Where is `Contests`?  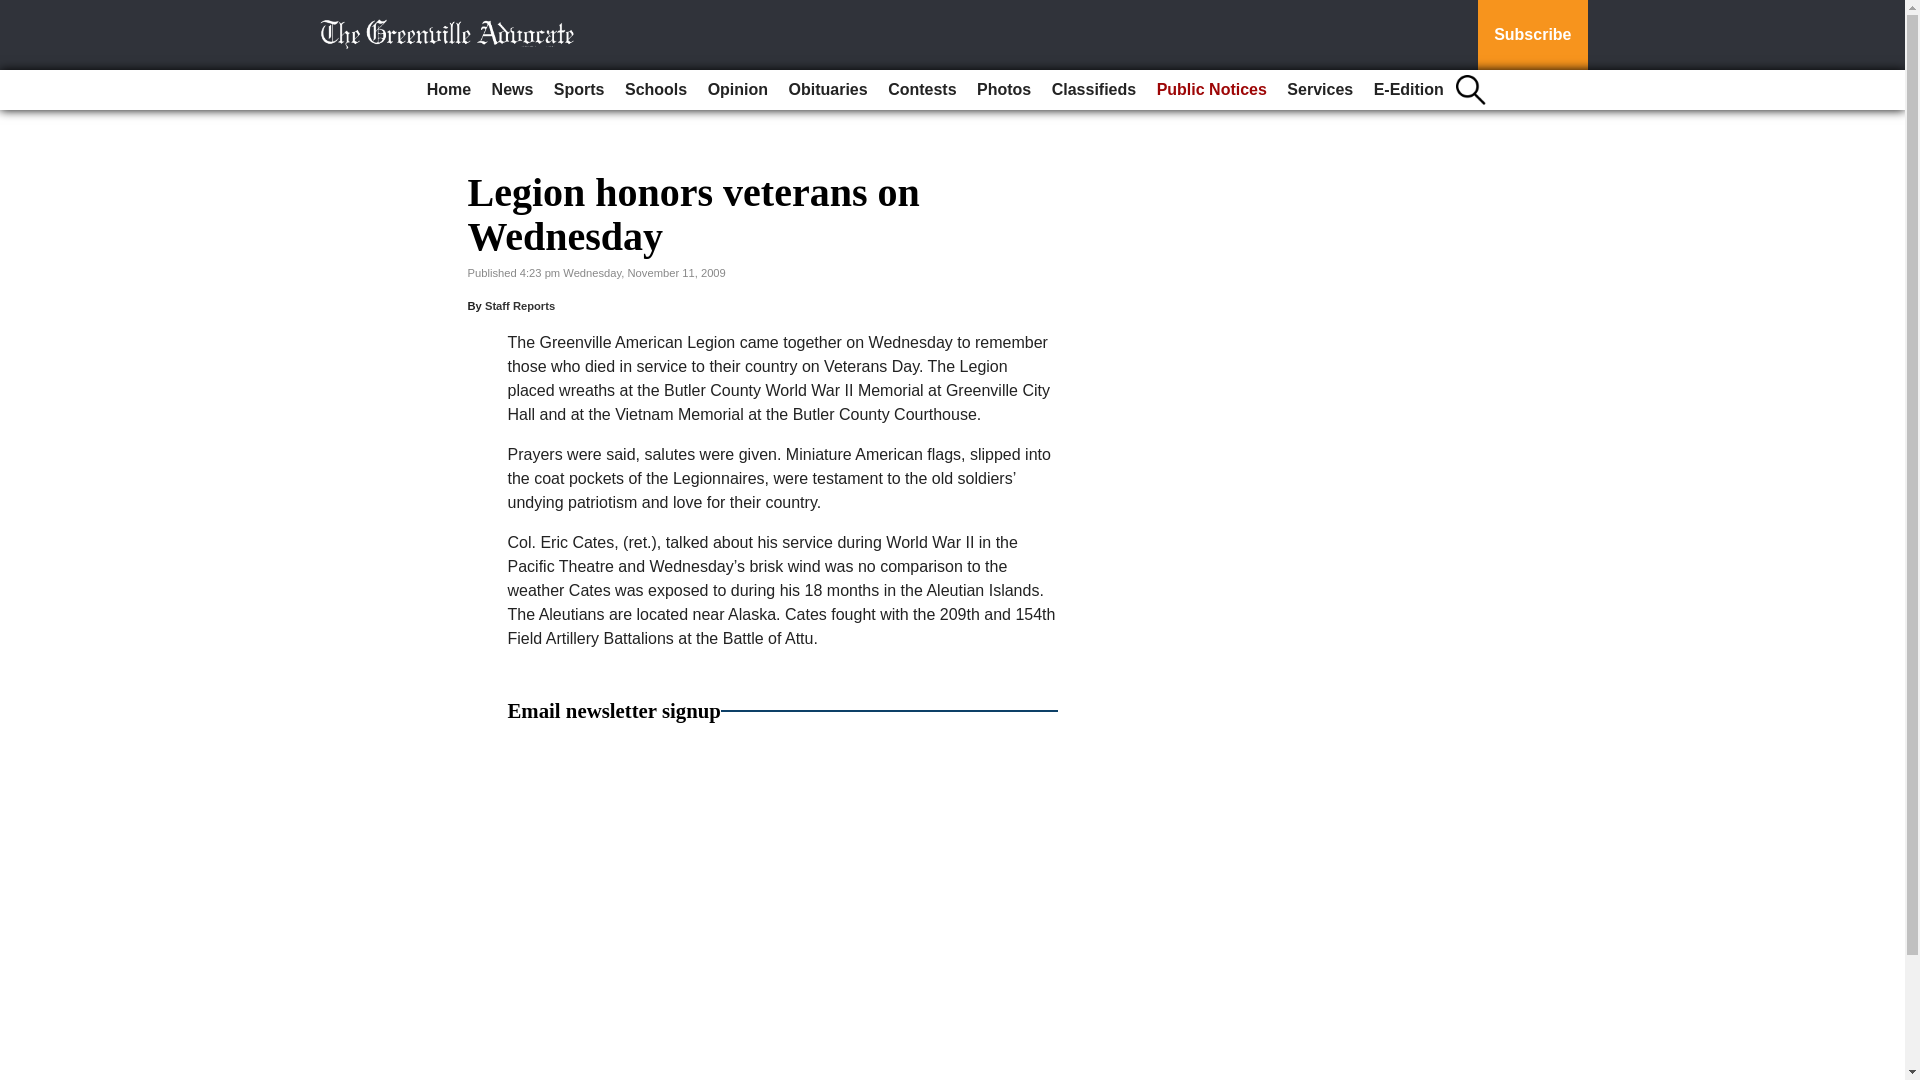
Contests is located at coordinates (921, 90).